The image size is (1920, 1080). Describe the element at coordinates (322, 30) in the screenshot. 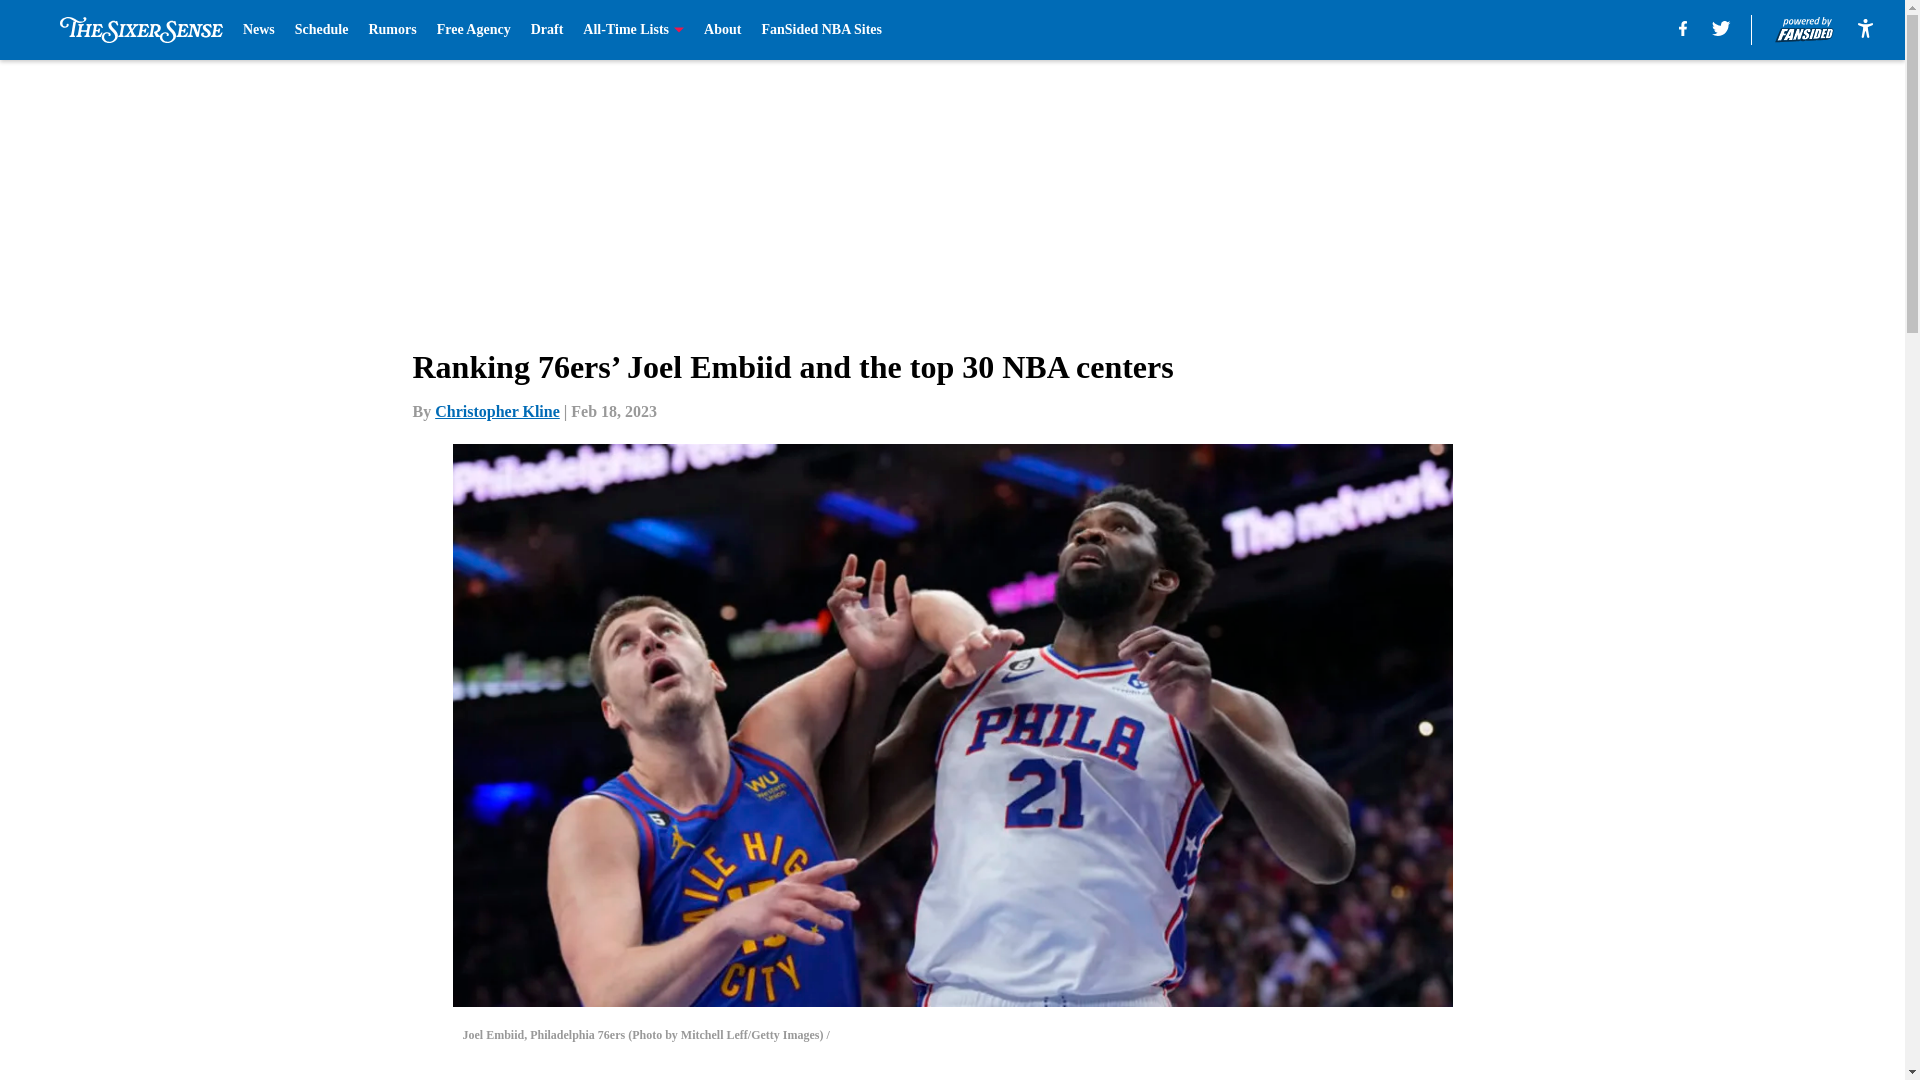

I see `Schedule` at that location.